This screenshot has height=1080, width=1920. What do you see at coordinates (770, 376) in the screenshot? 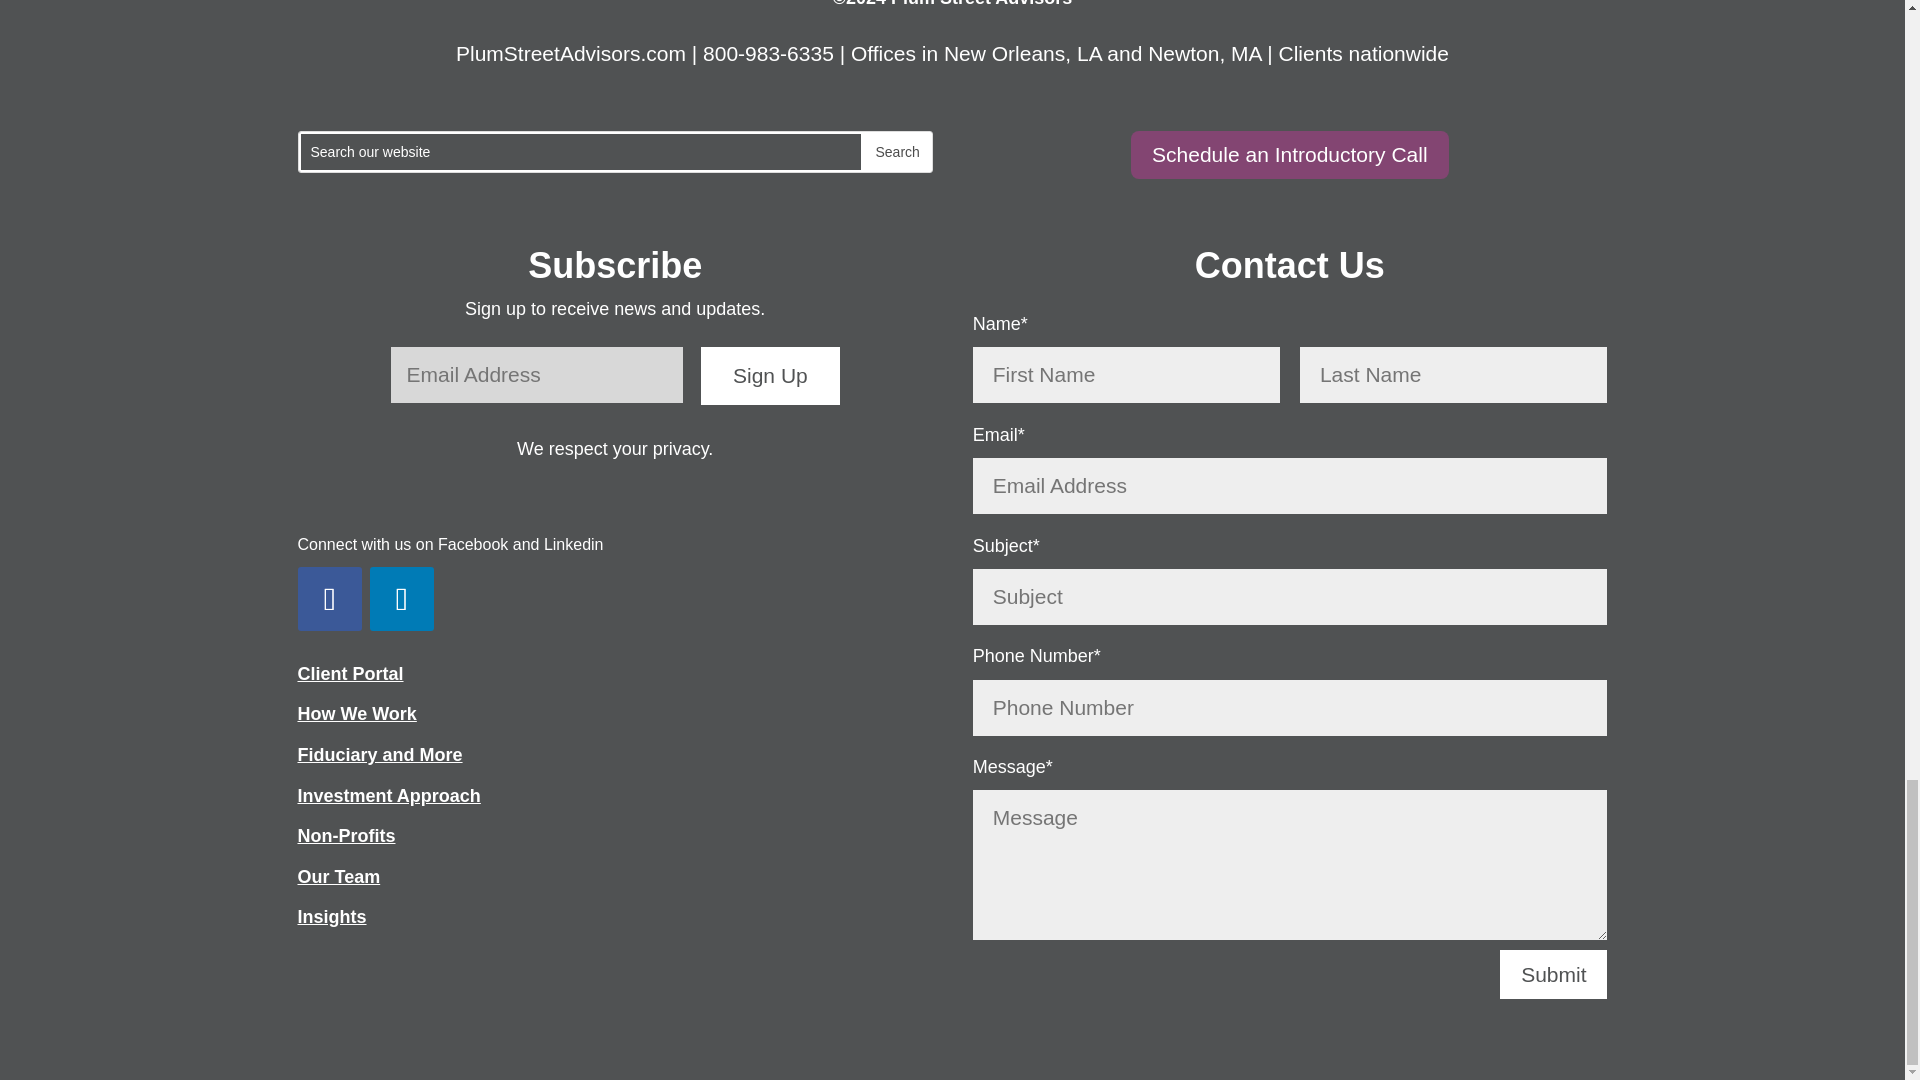
I see `Sign Up` at bounding box center [770, 376].